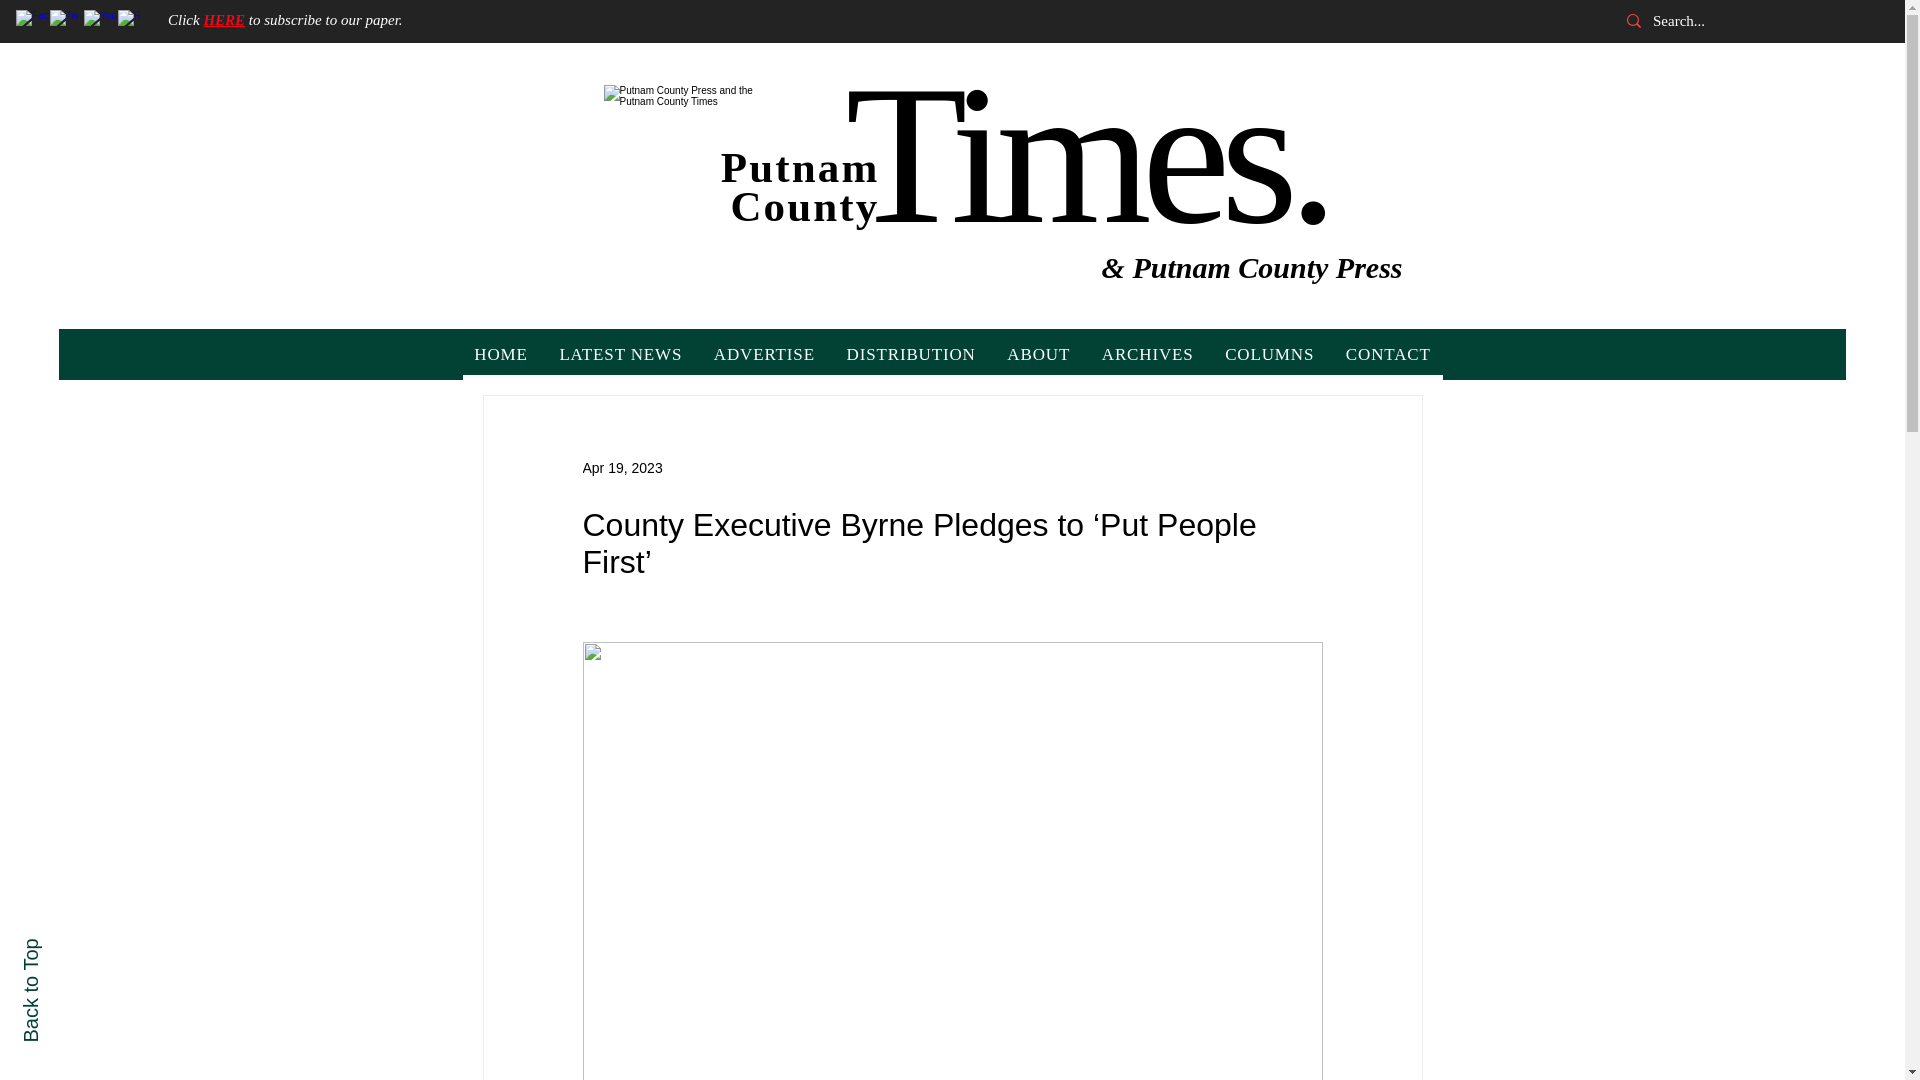  What do you see at coordinates (620, 354) in the screenshot?
I see `LATEST NEWS` at bounding box center [620, 354].